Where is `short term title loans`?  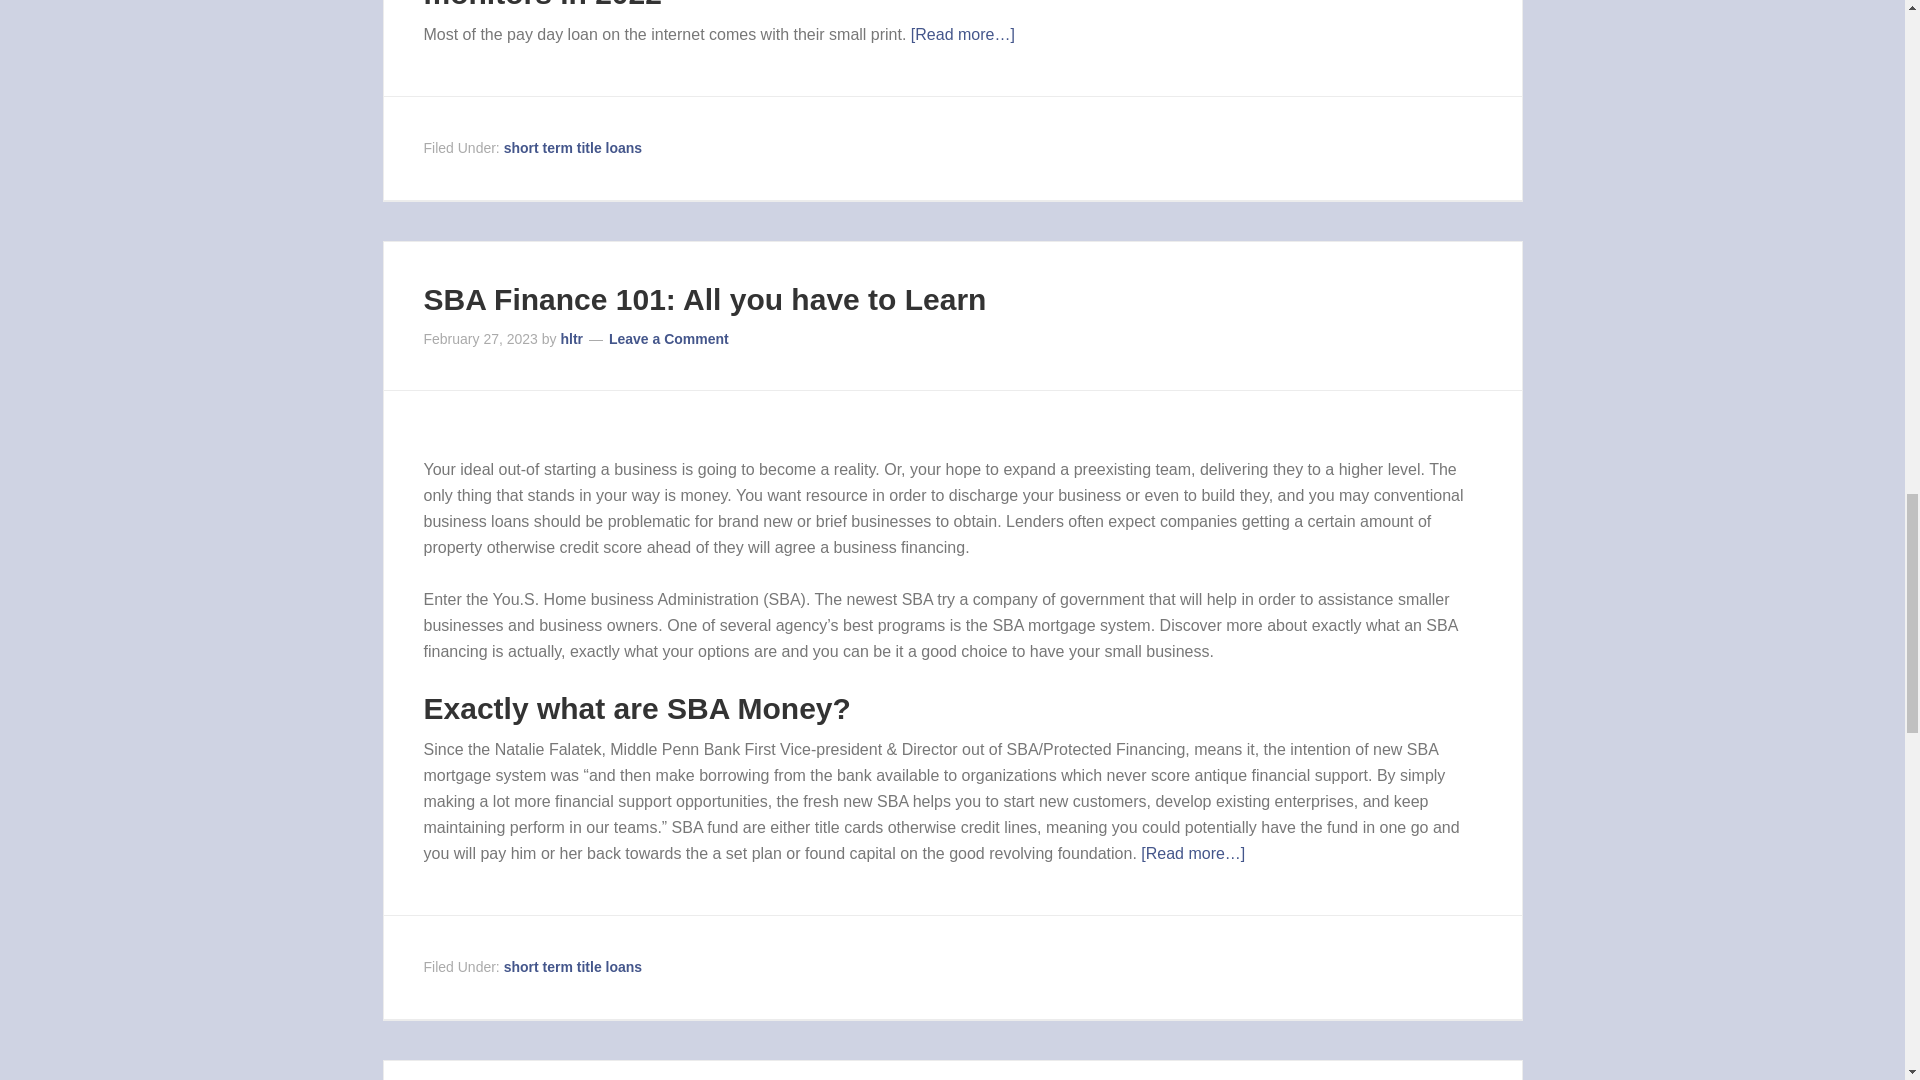
short term title loans is located at coordinates (572, 148).